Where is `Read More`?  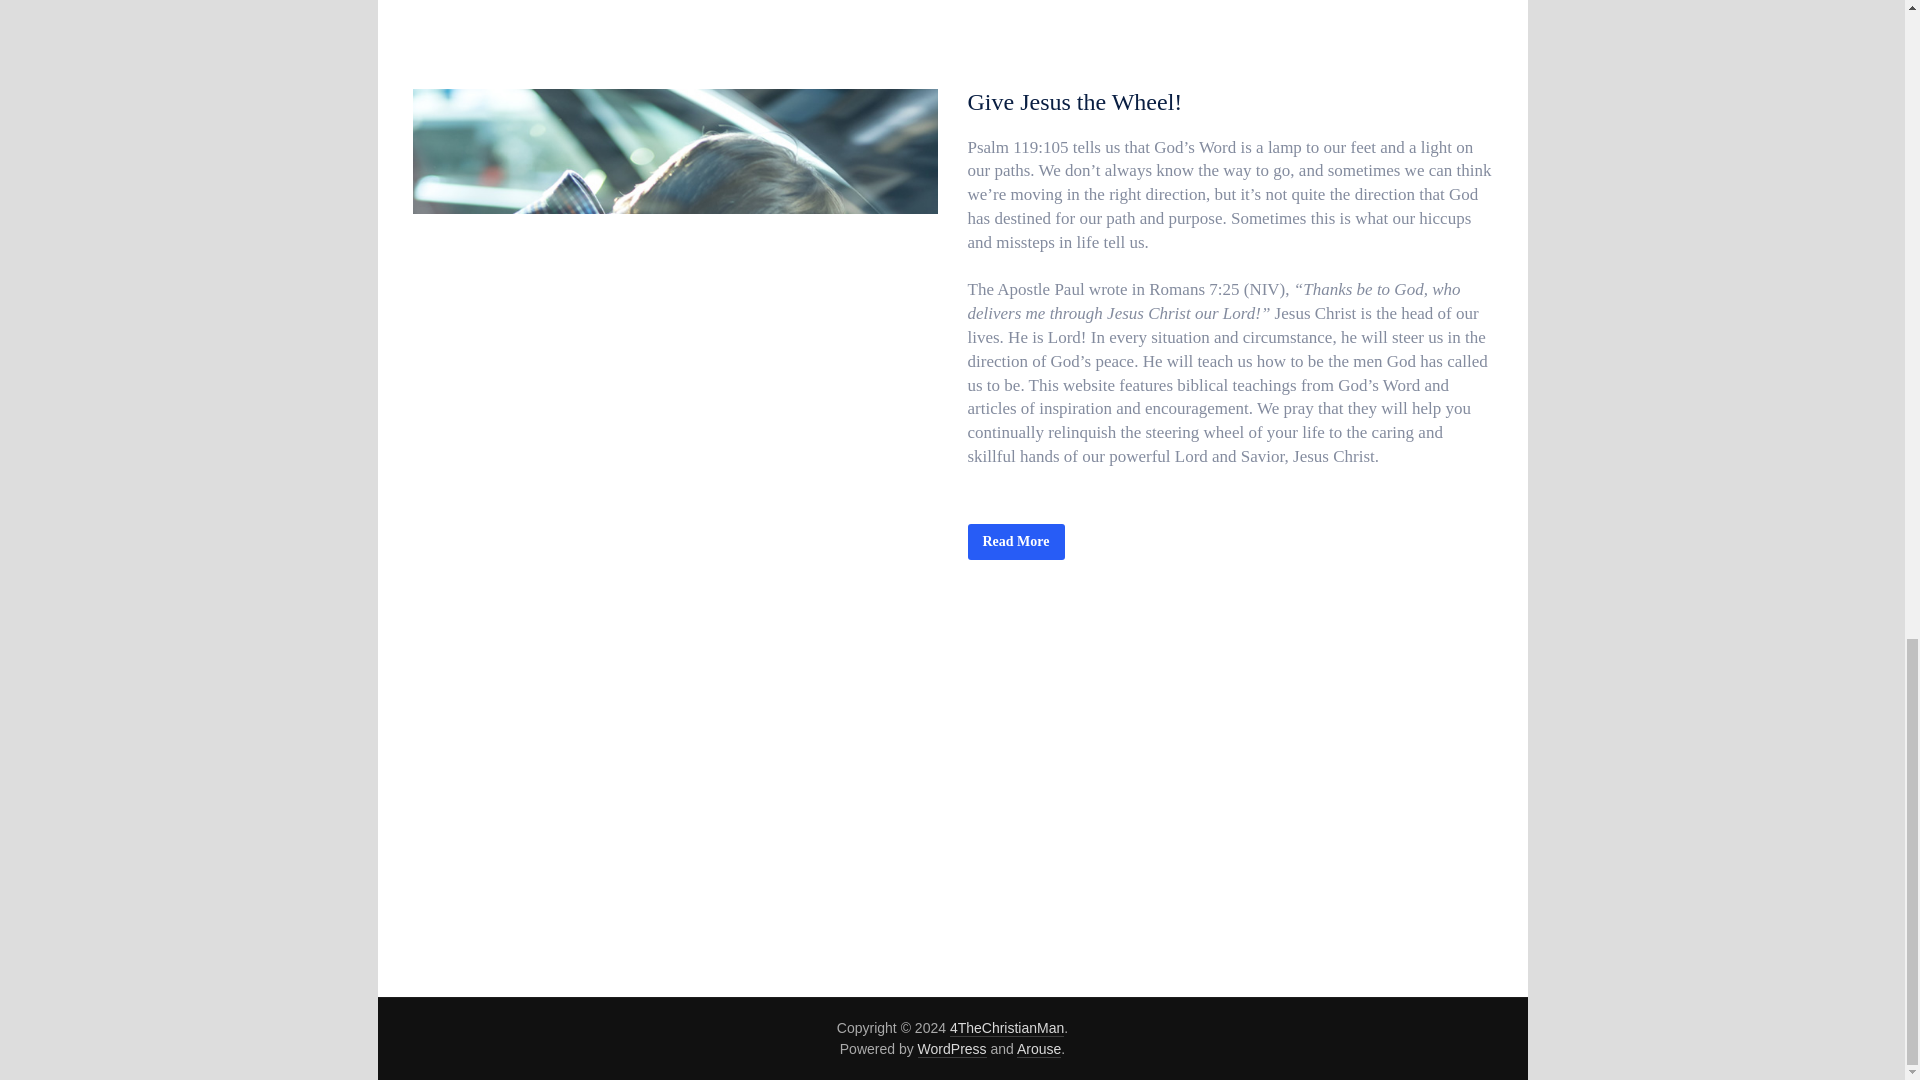 Read More is located at coordinates (1016, 542).